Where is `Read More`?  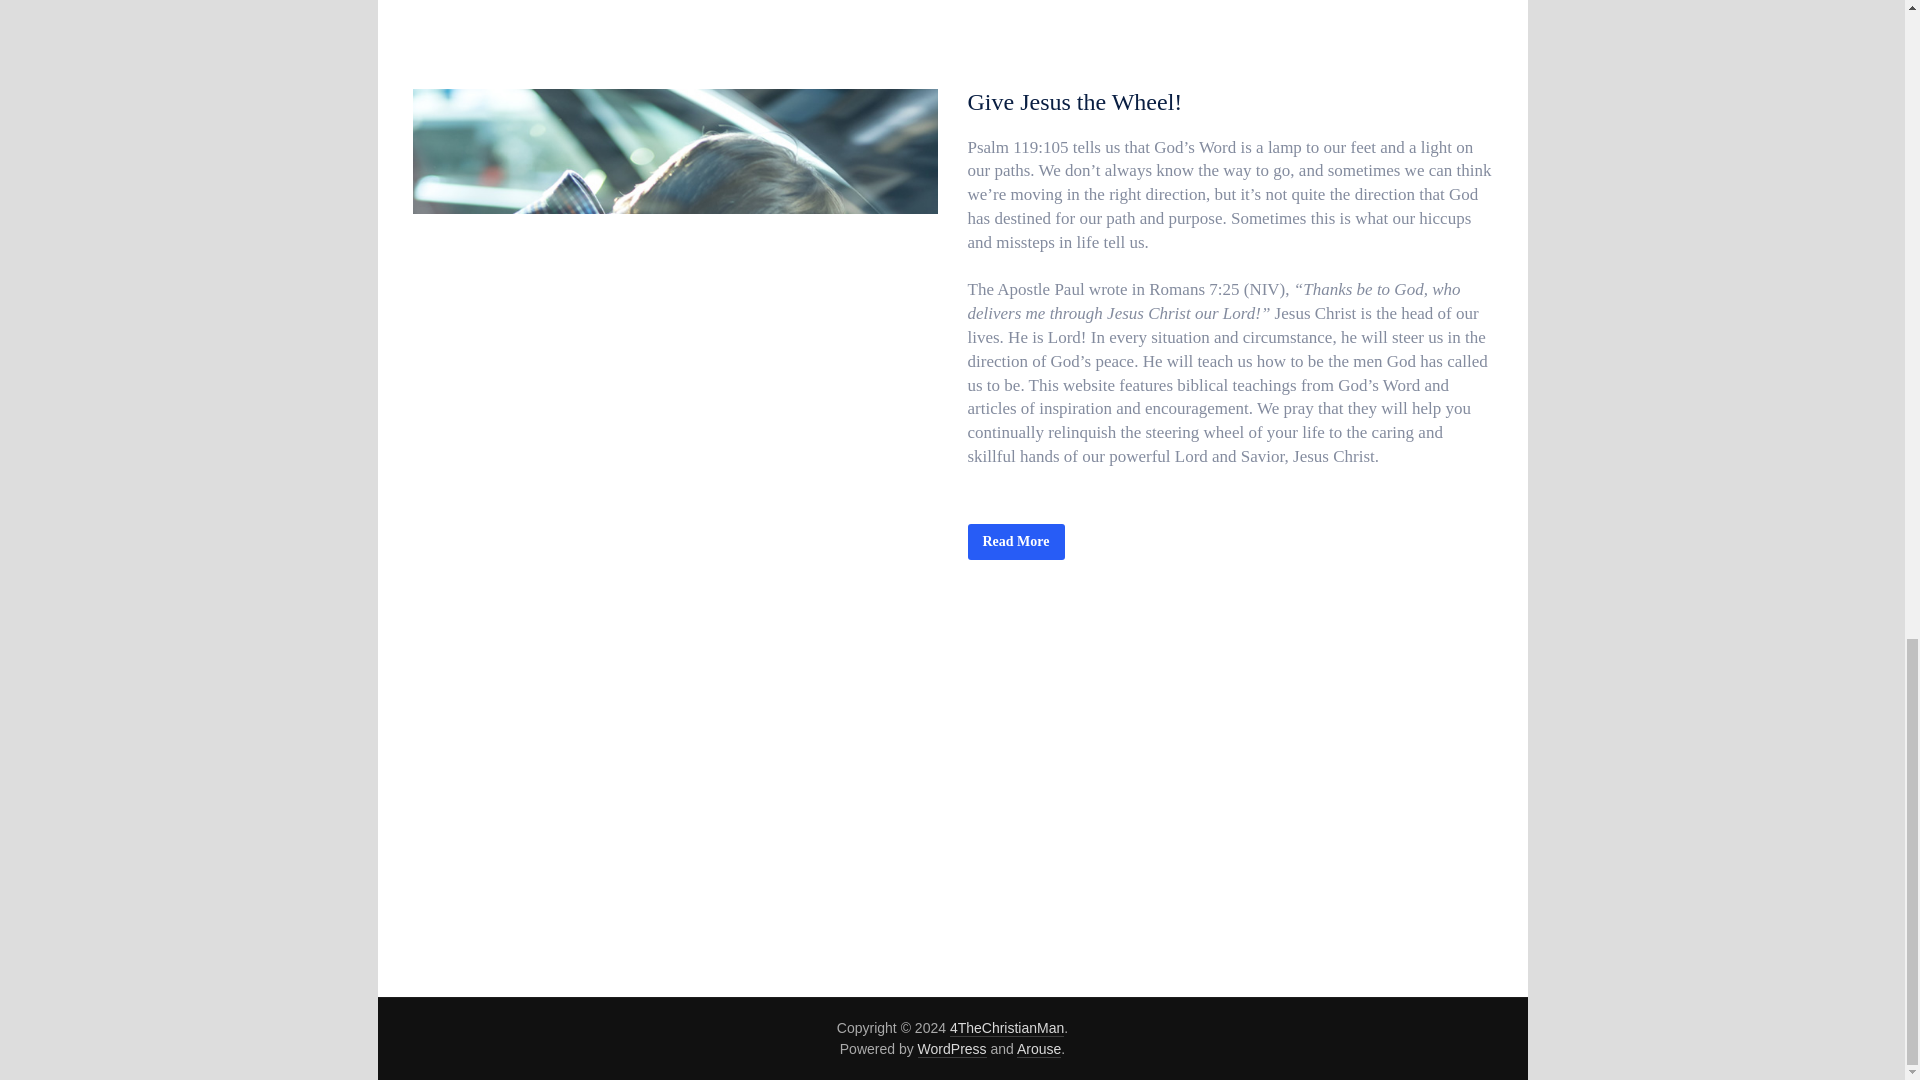 Read More is located at coordinates (1016, 542).